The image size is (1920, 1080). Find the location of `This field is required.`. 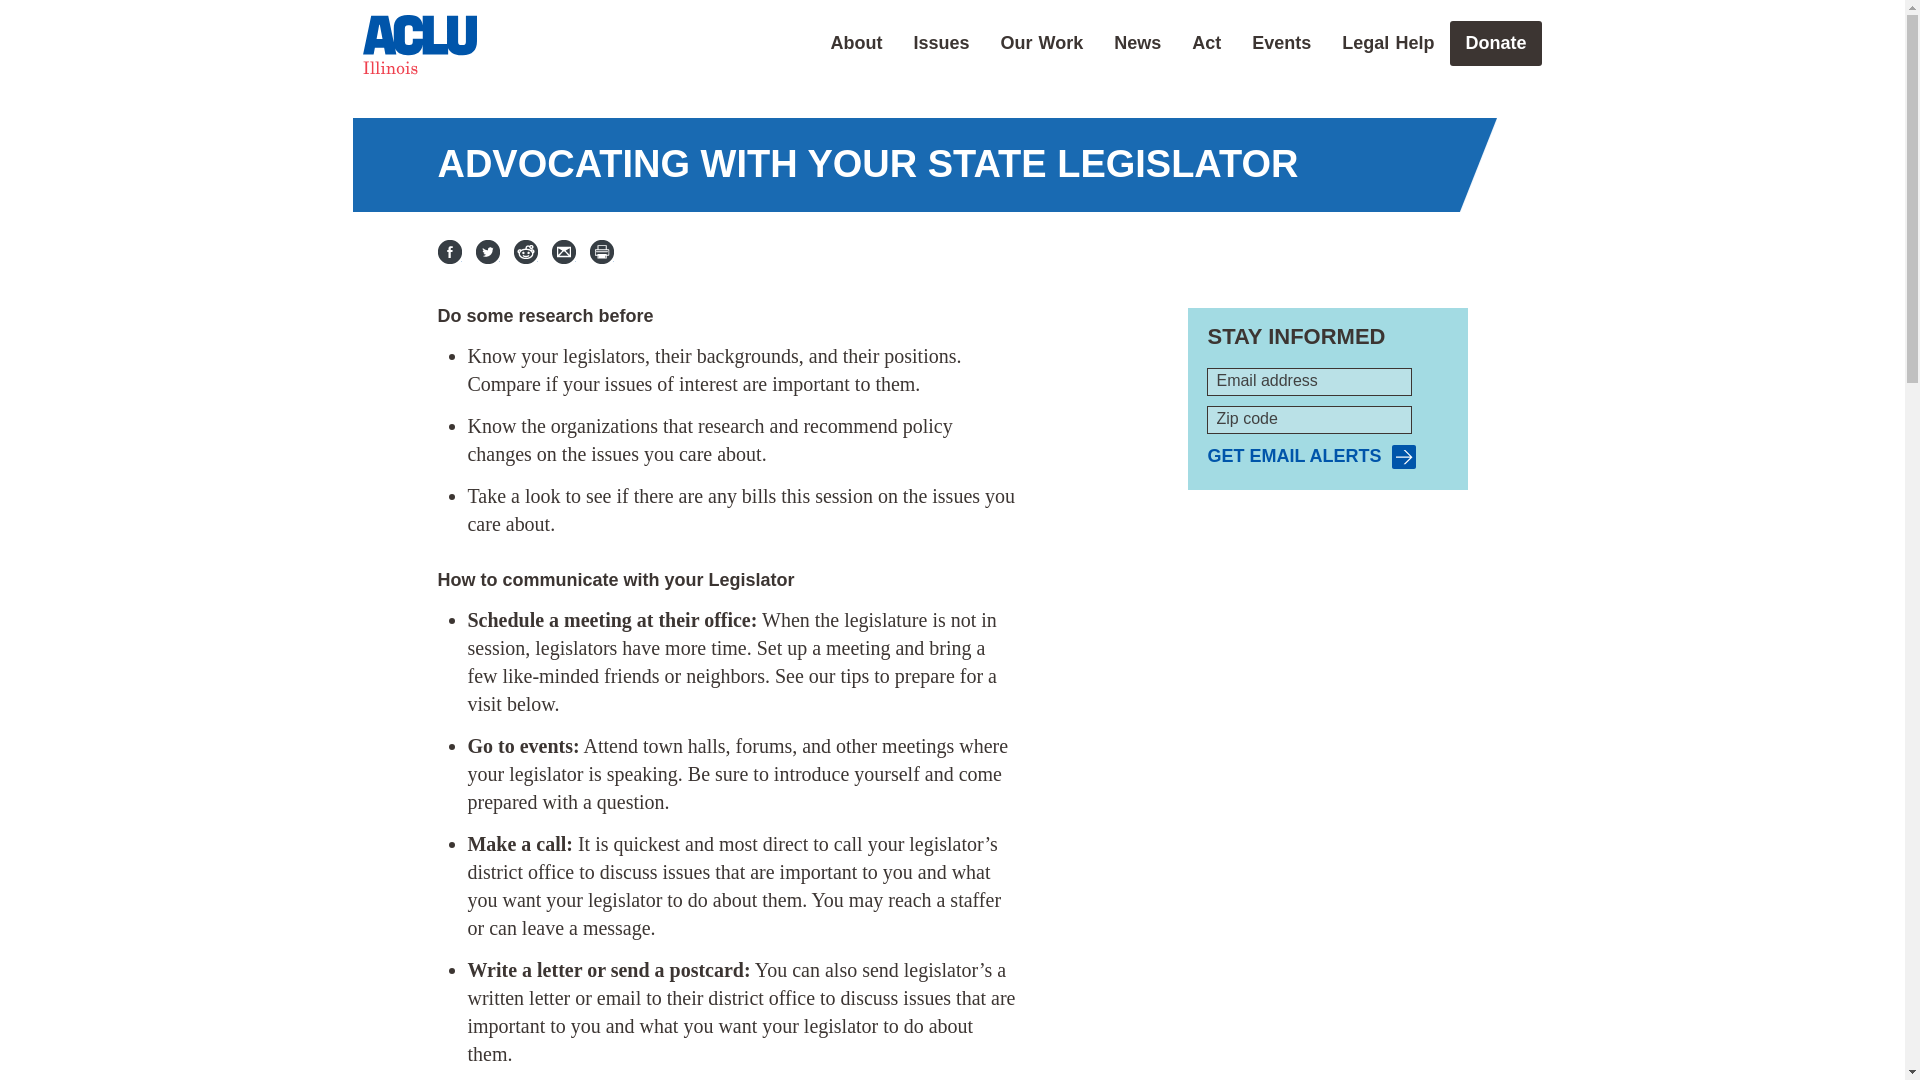

This field is required. is located at coordinates (1211, 406).